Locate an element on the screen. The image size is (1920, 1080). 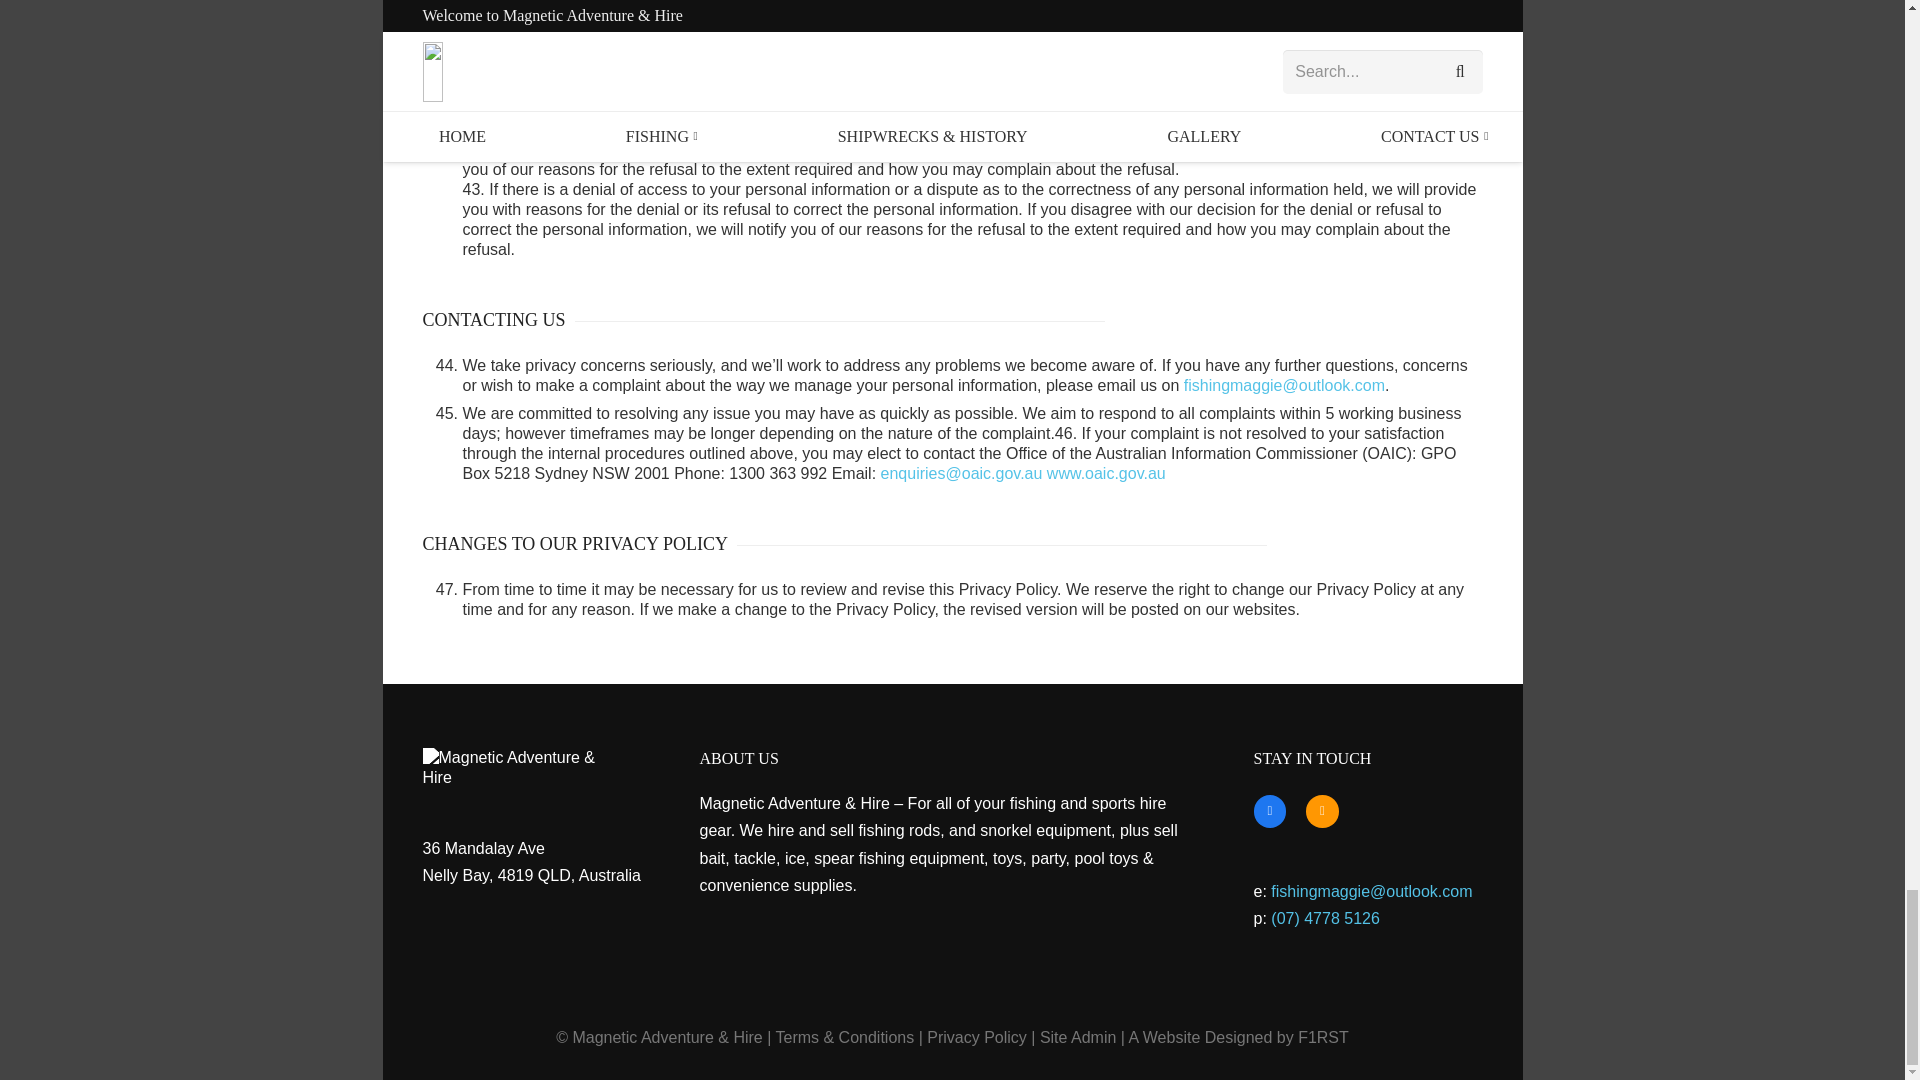
Privacy Policy is located at coordinates (977, 1038).